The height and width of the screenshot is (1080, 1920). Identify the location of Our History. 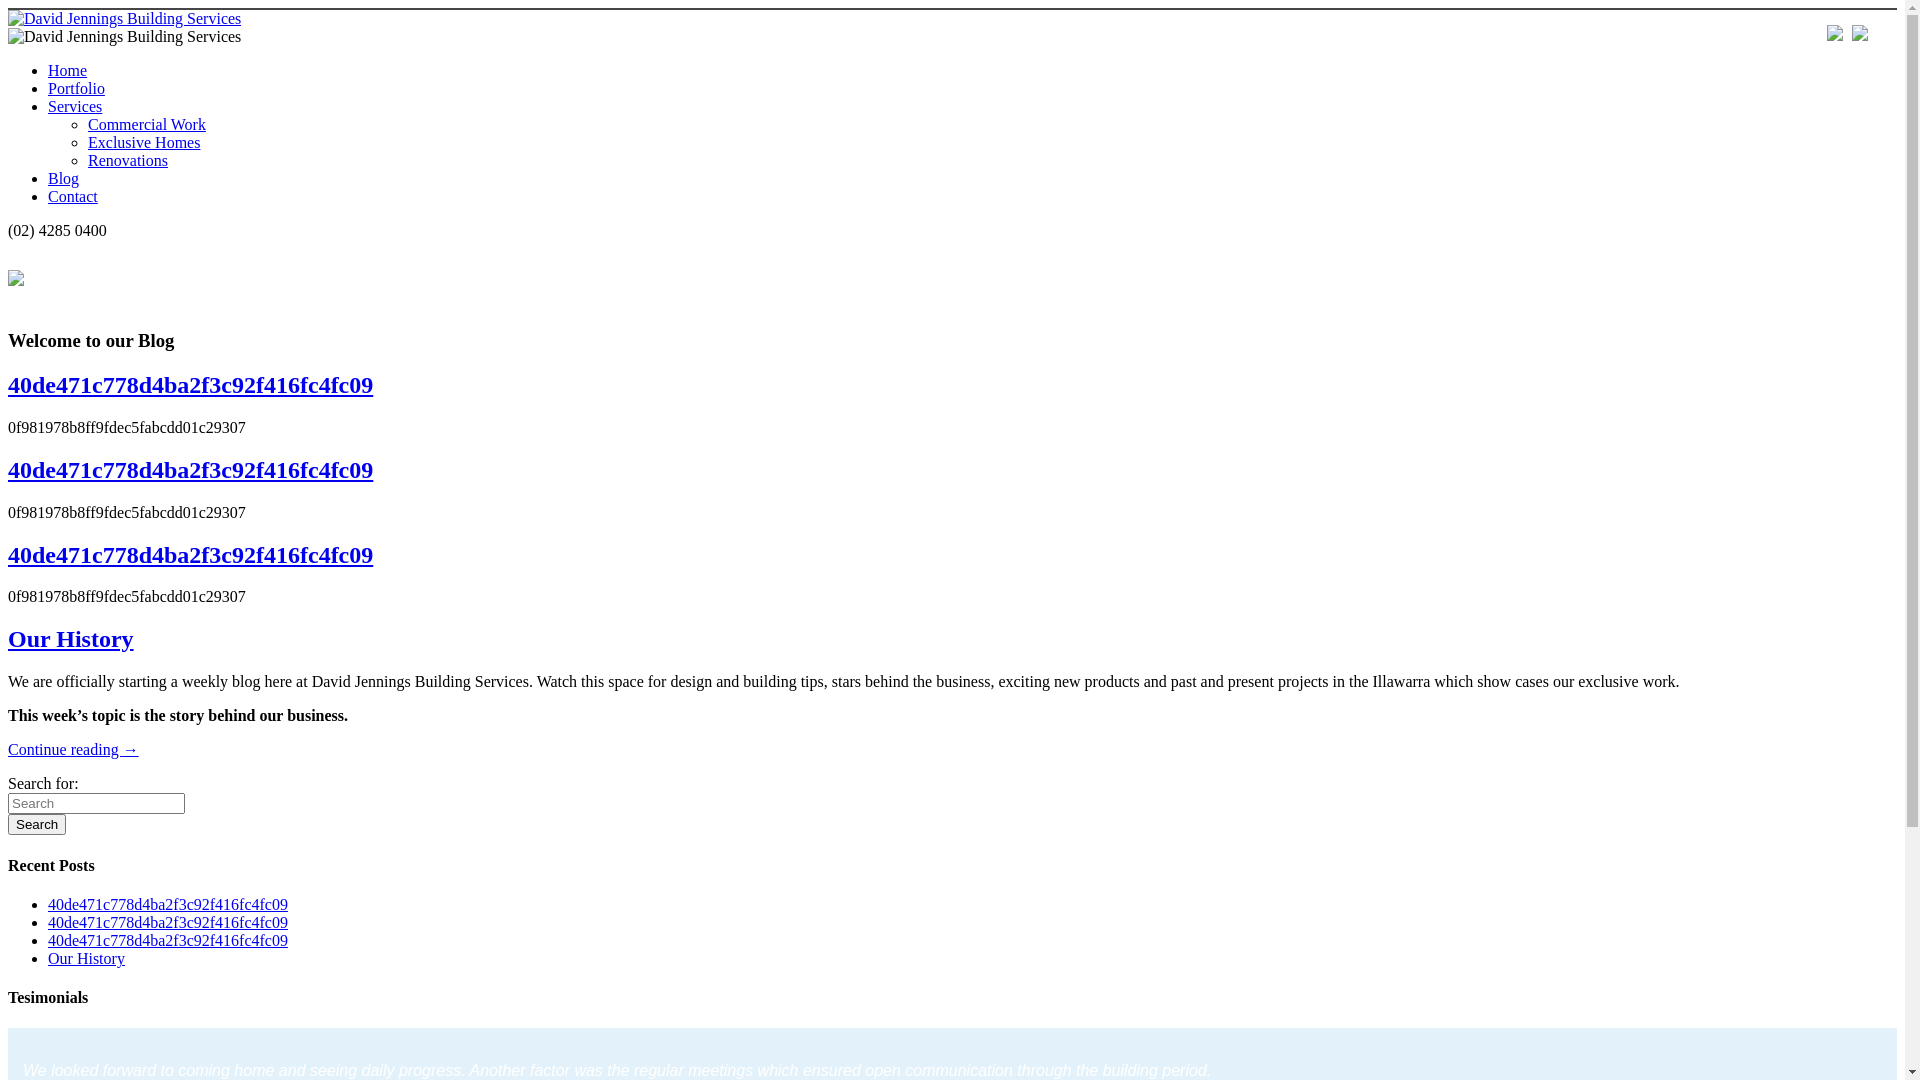
(71, 639).